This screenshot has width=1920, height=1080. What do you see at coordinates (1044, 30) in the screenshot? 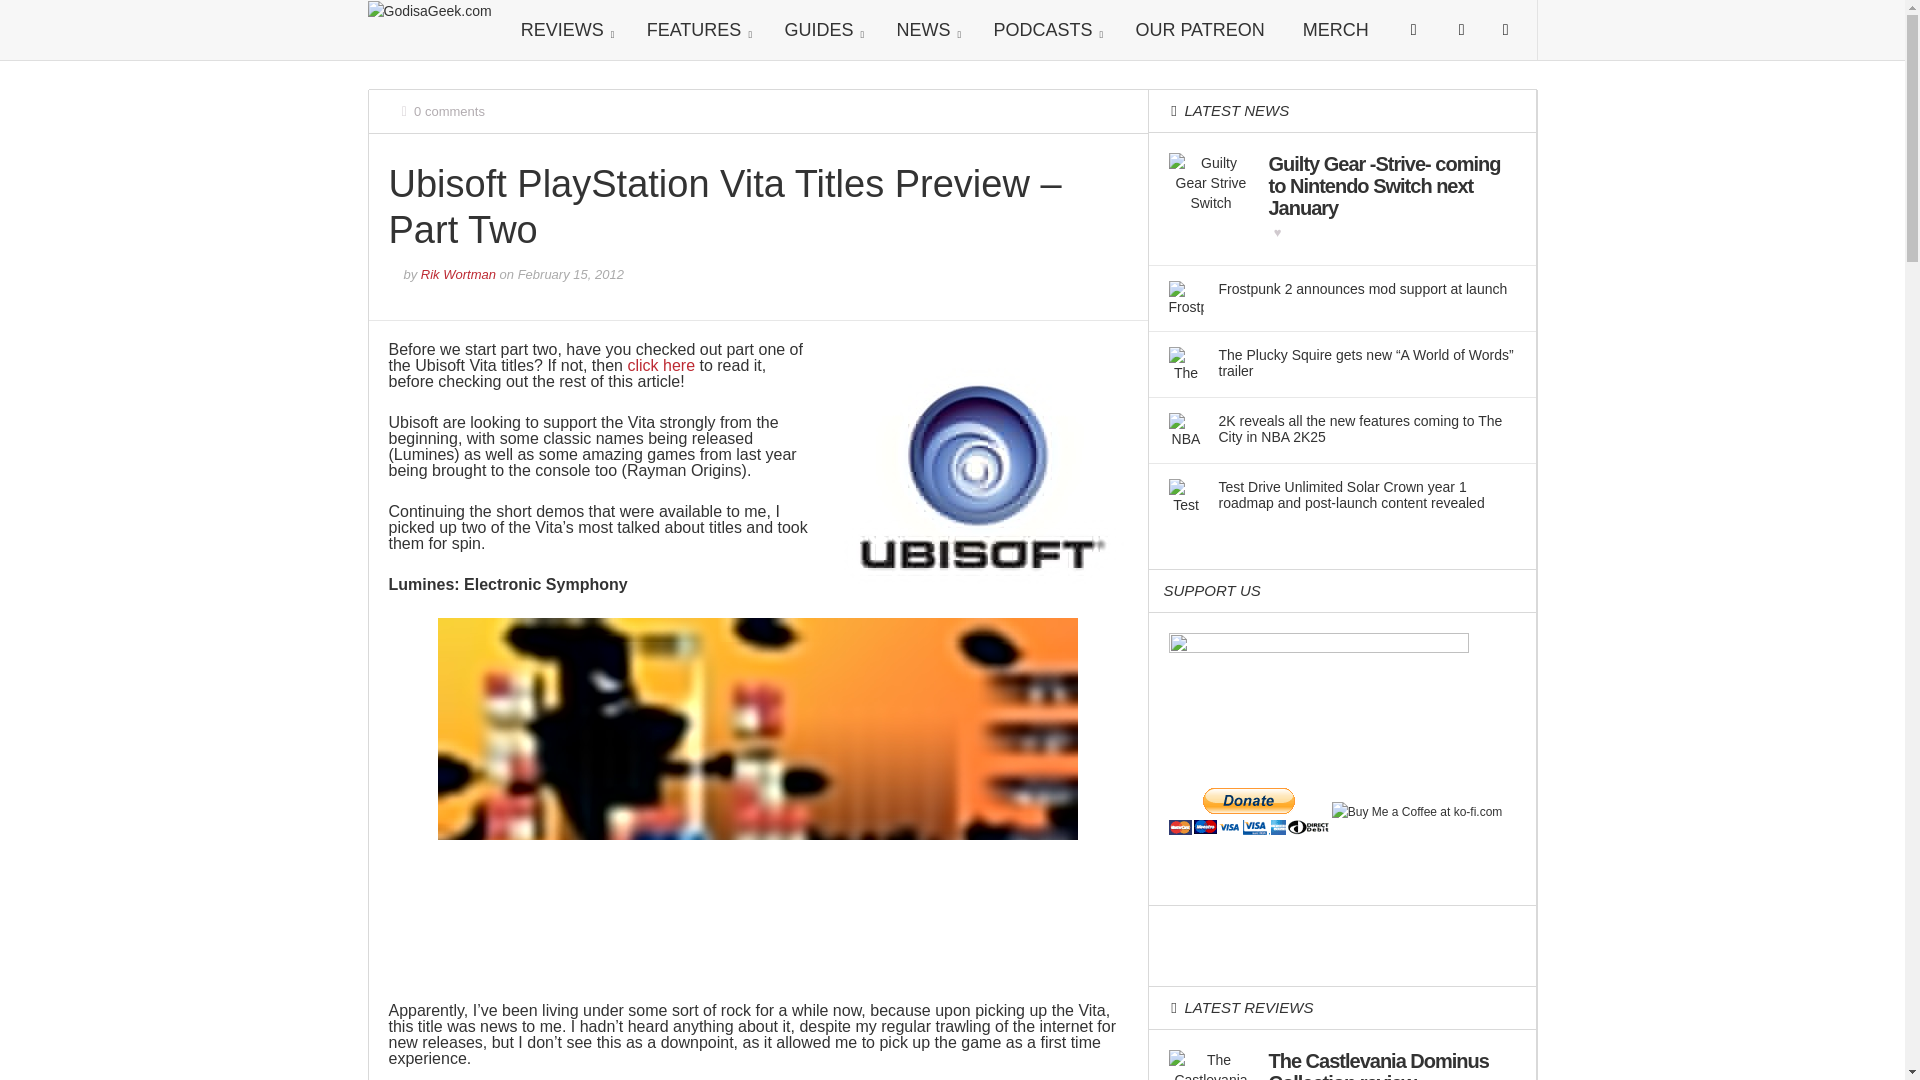
I see `PODCASTS` at bounding box center [1044, 30].